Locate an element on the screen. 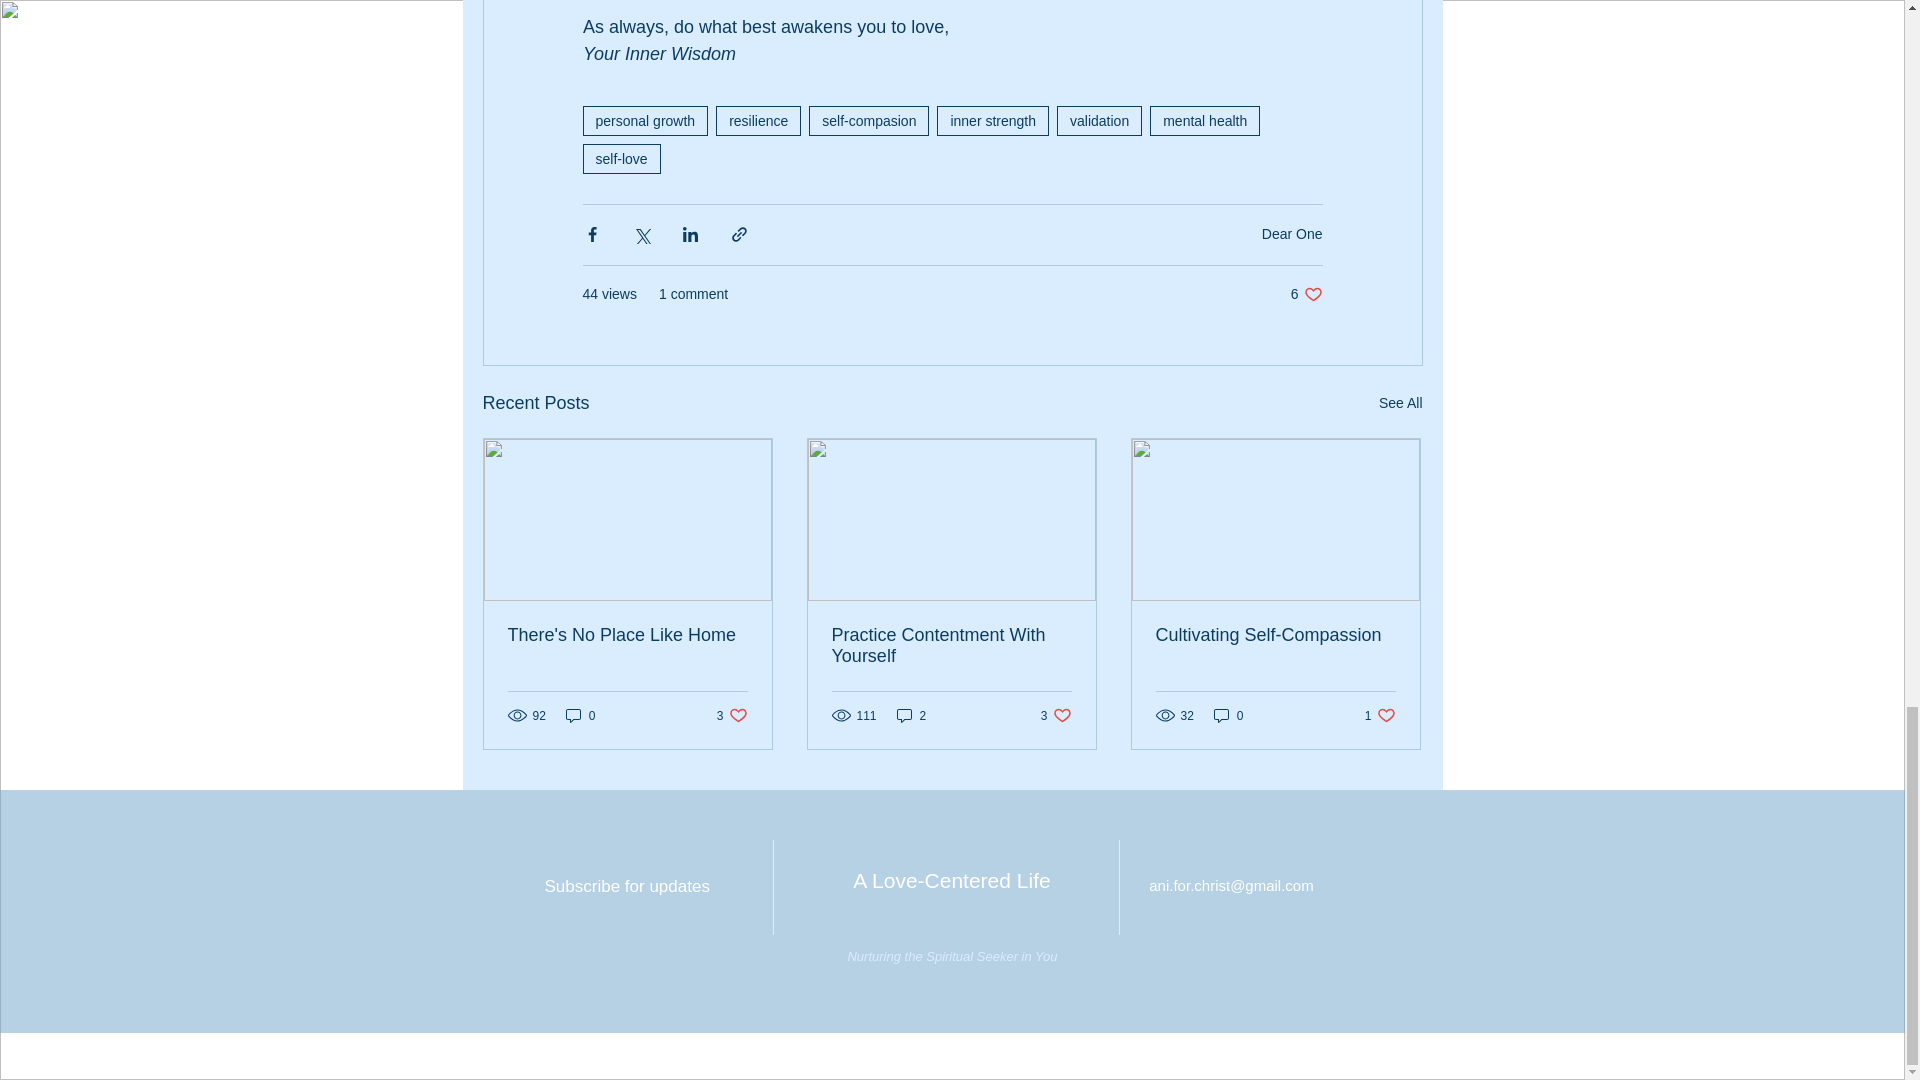  resilience is located at coordinates (912, 715).